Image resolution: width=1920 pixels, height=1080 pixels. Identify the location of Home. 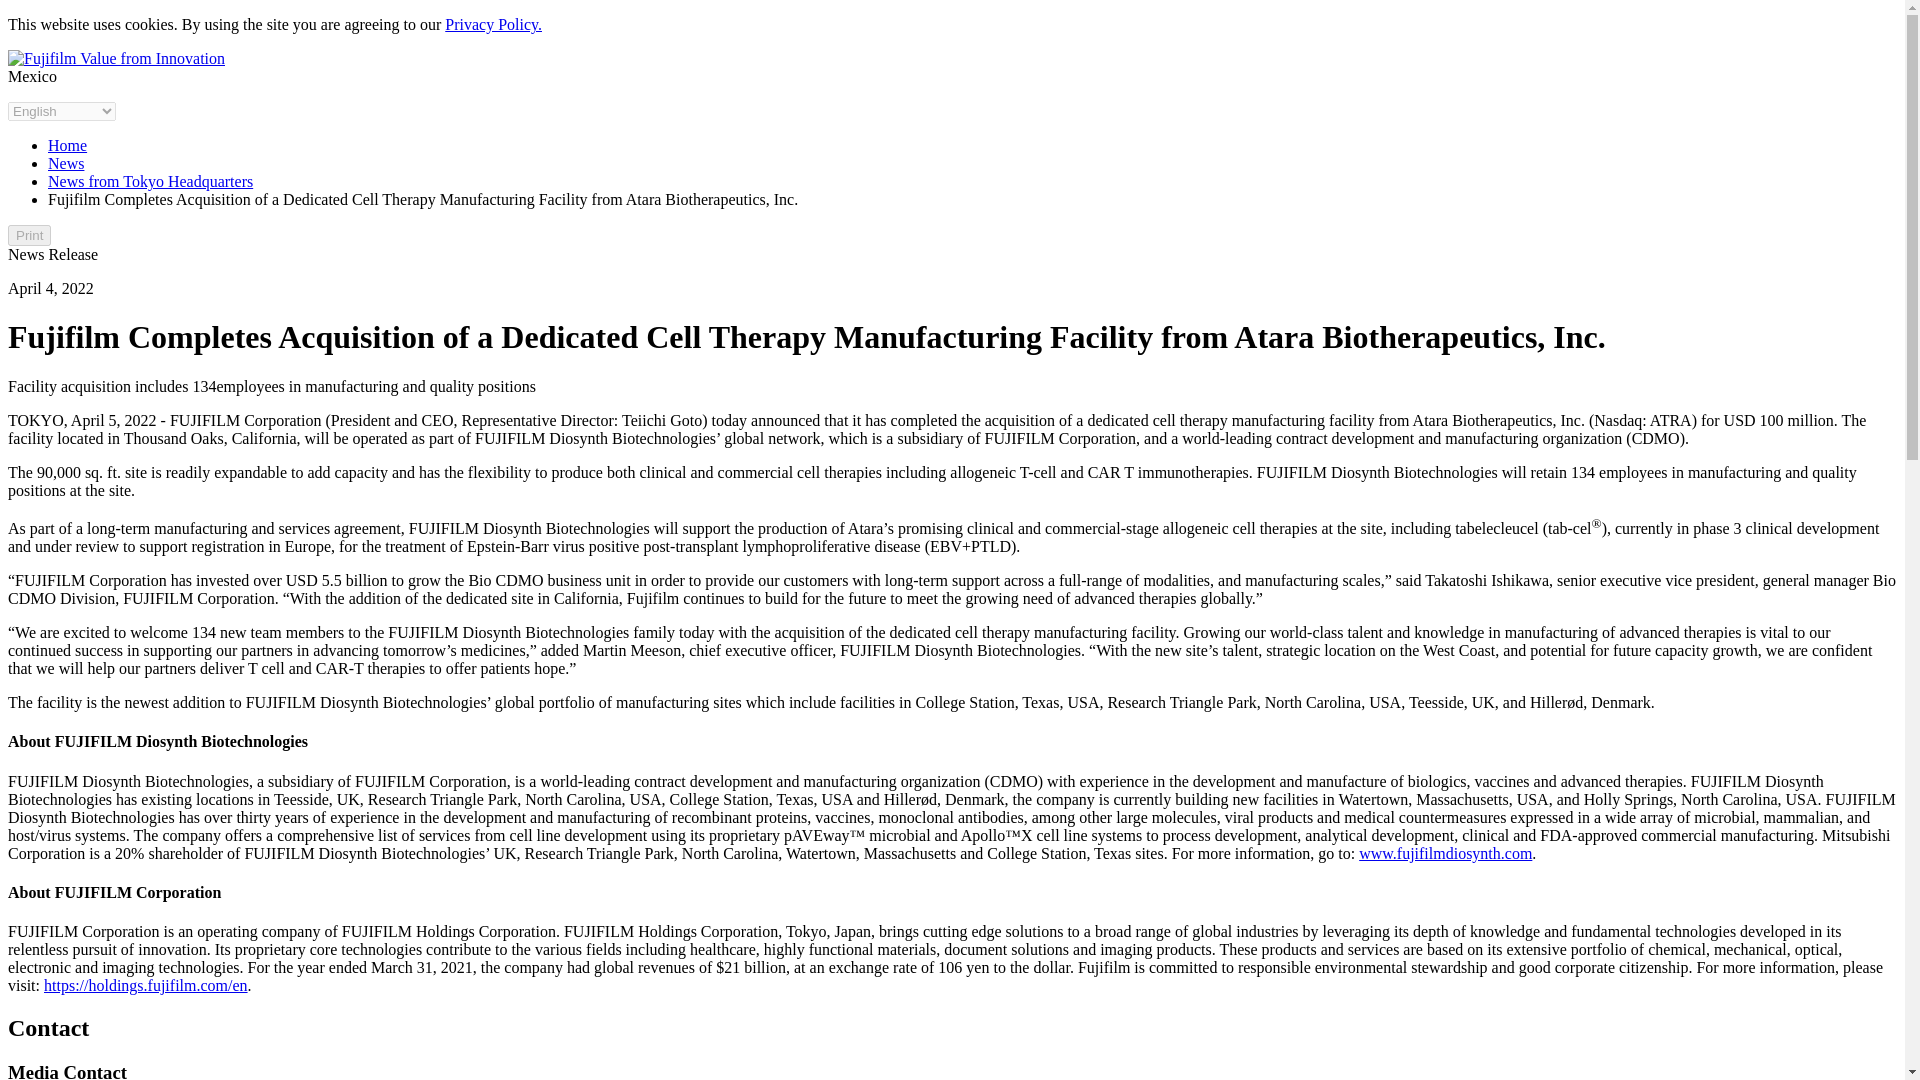
(67, 146).